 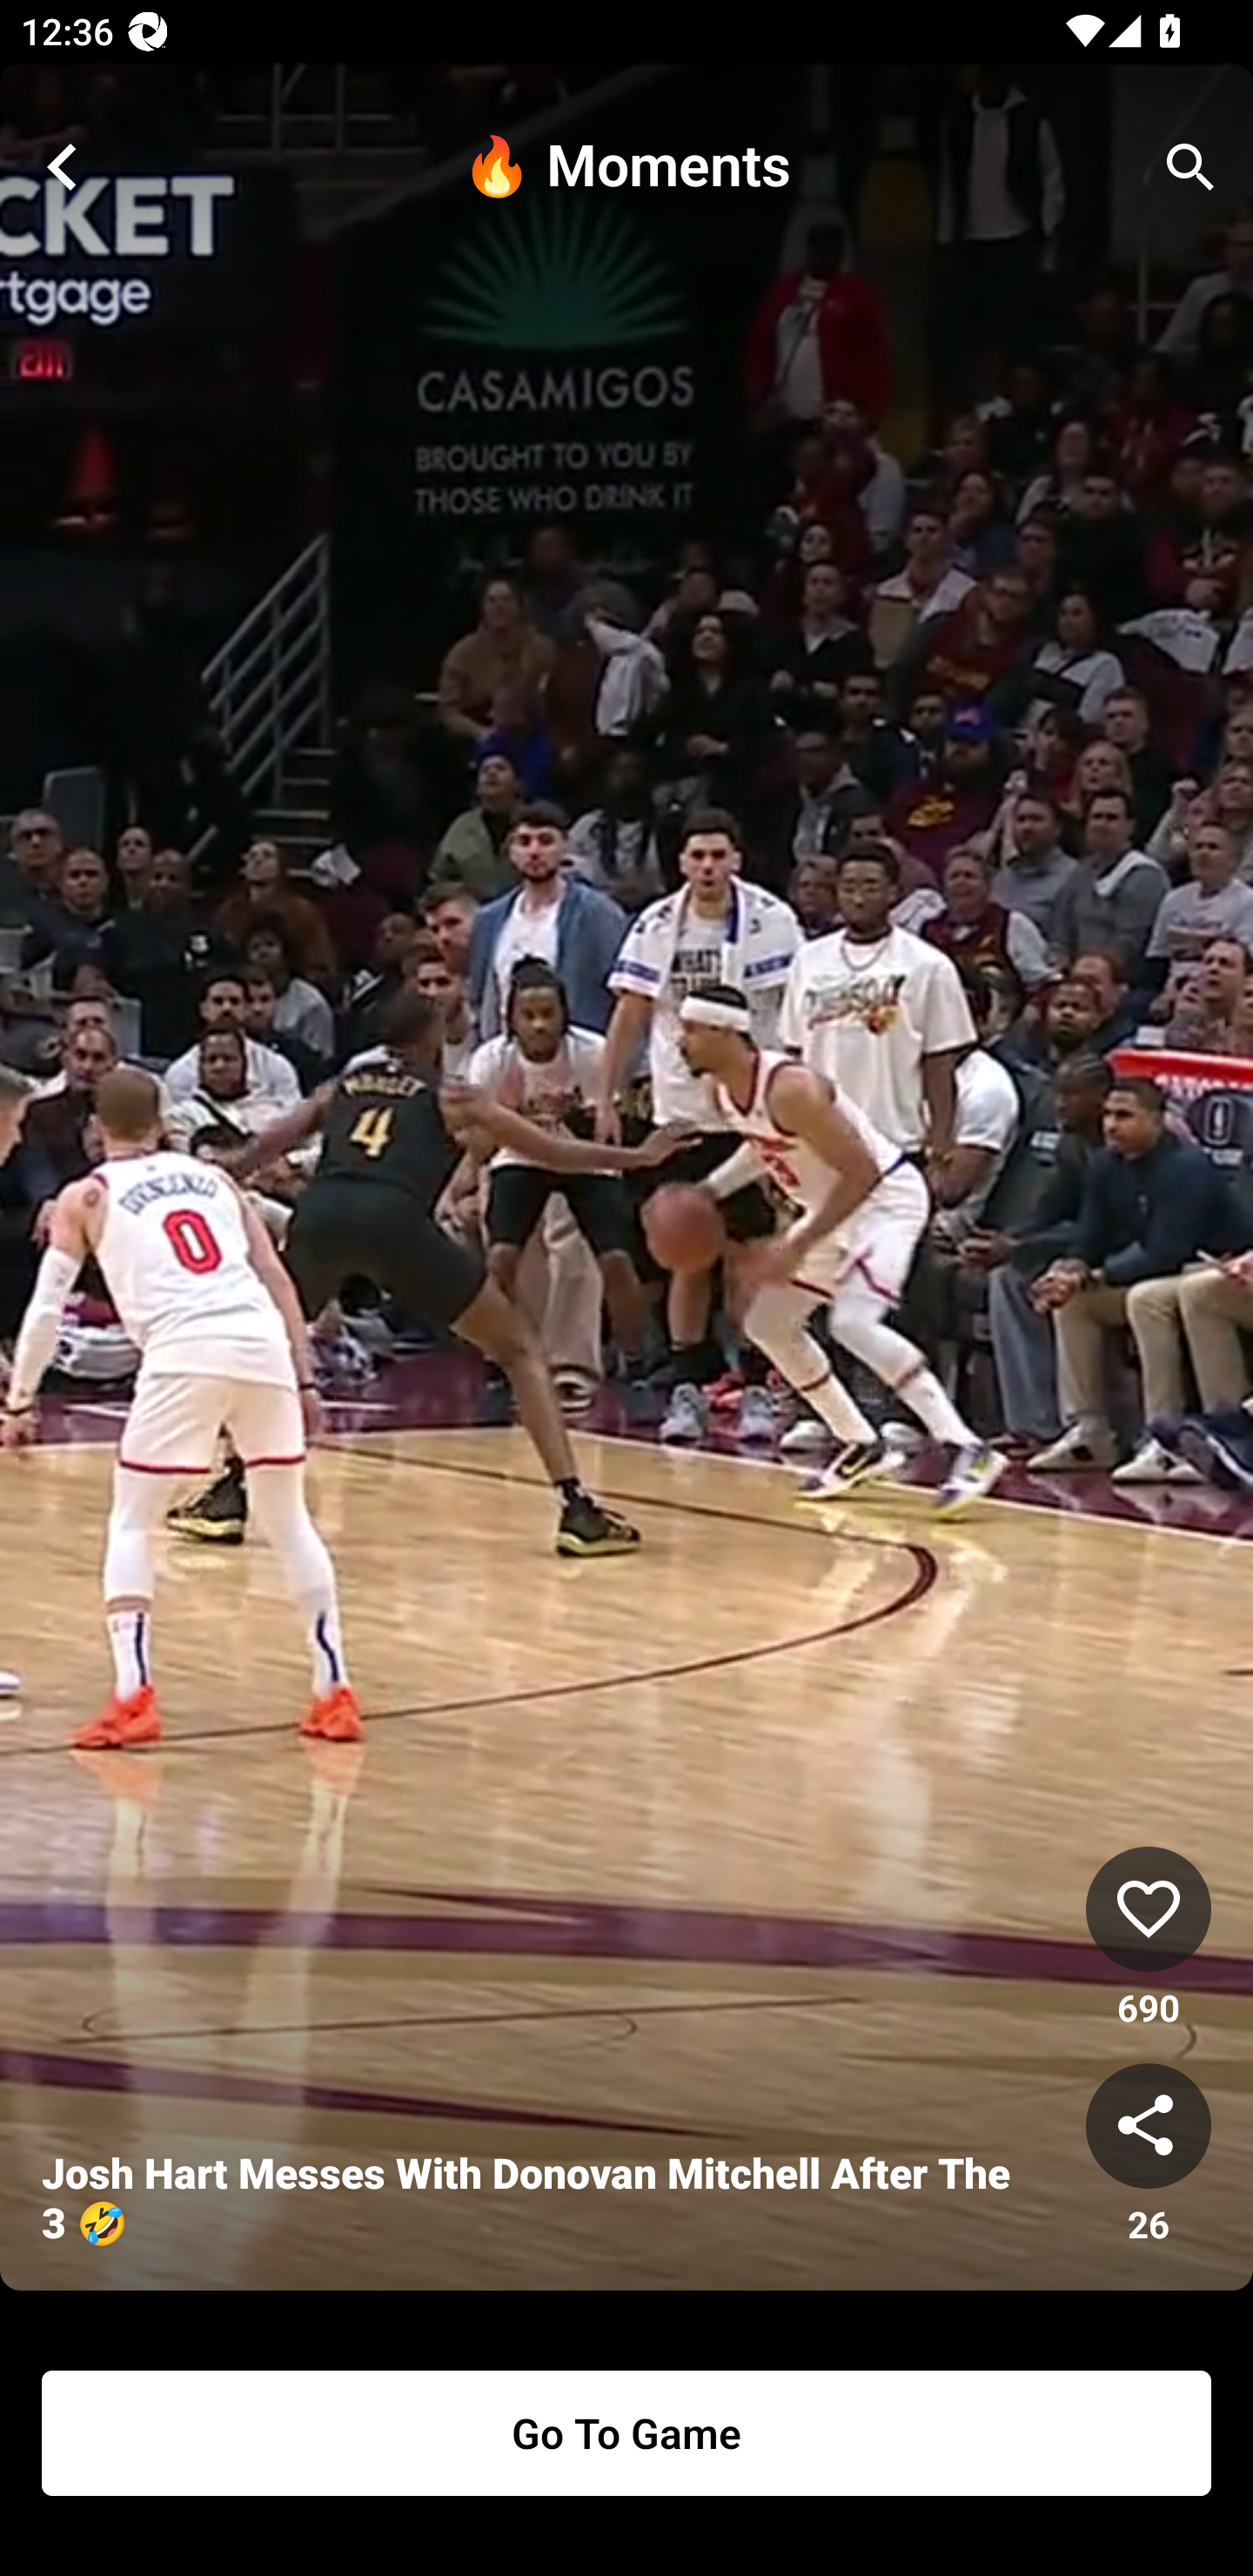 What do you see at coordinates (1190, 167) in the screenshot?
I see `search` at bounding box center [1190, 167].